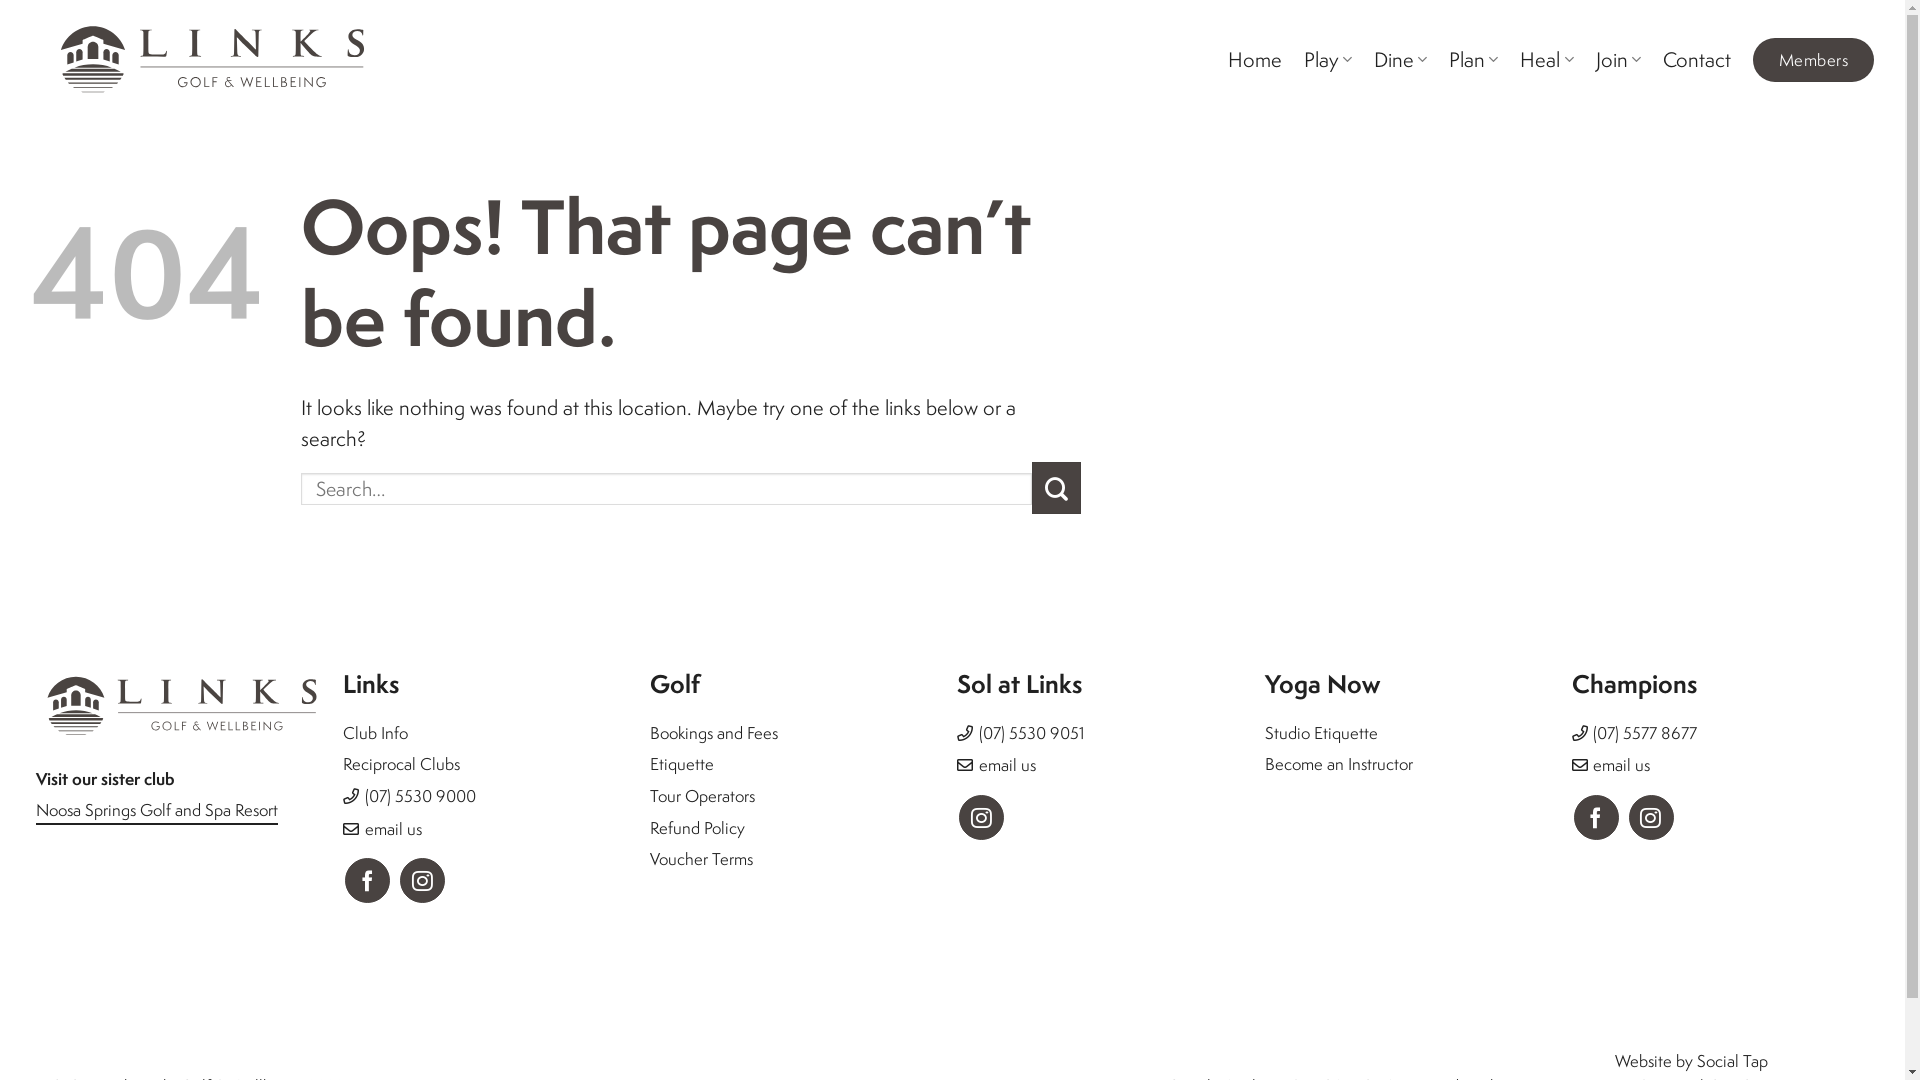 This screenshot has width=1920, height=1080. What do you see at coordinates (702, 858) in the screenshot?
I see `Voucher Terms` at bounding box center [702, 858].